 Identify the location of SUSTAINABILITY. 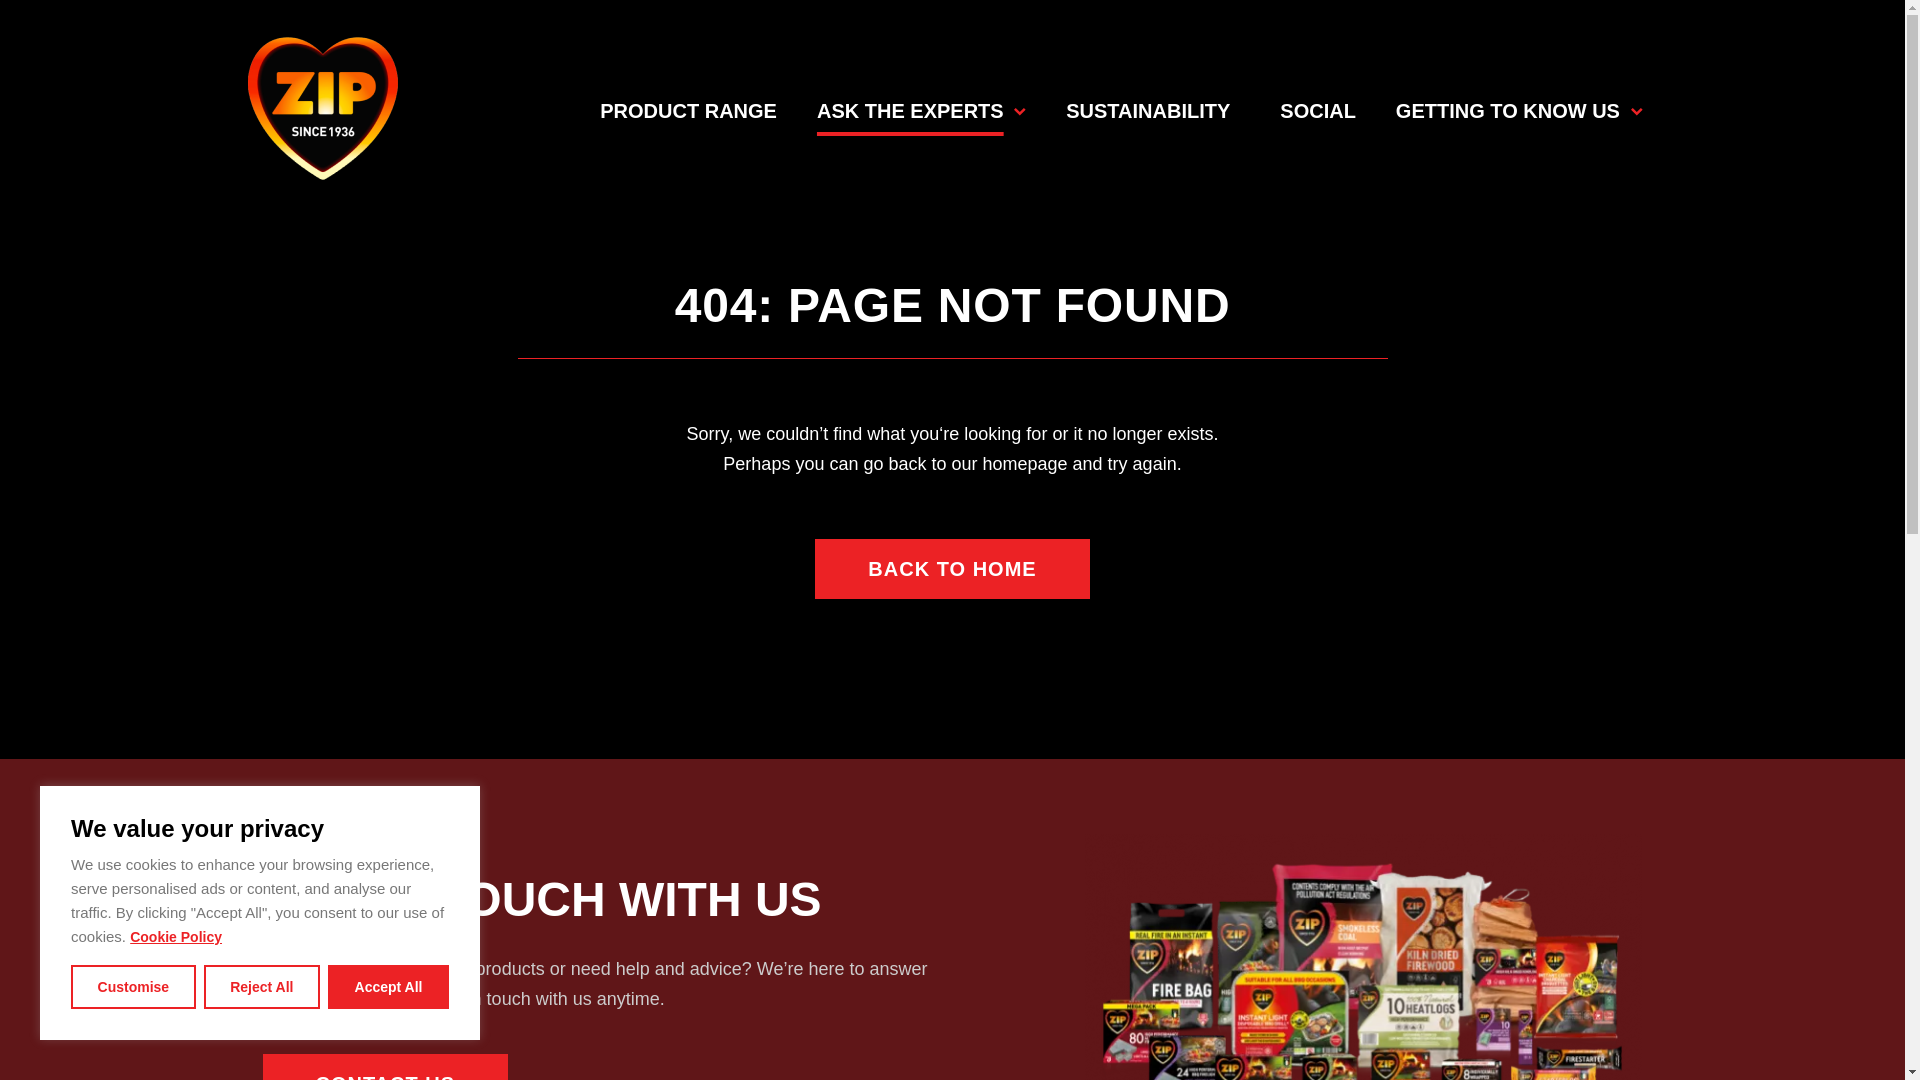
(1148, 108).